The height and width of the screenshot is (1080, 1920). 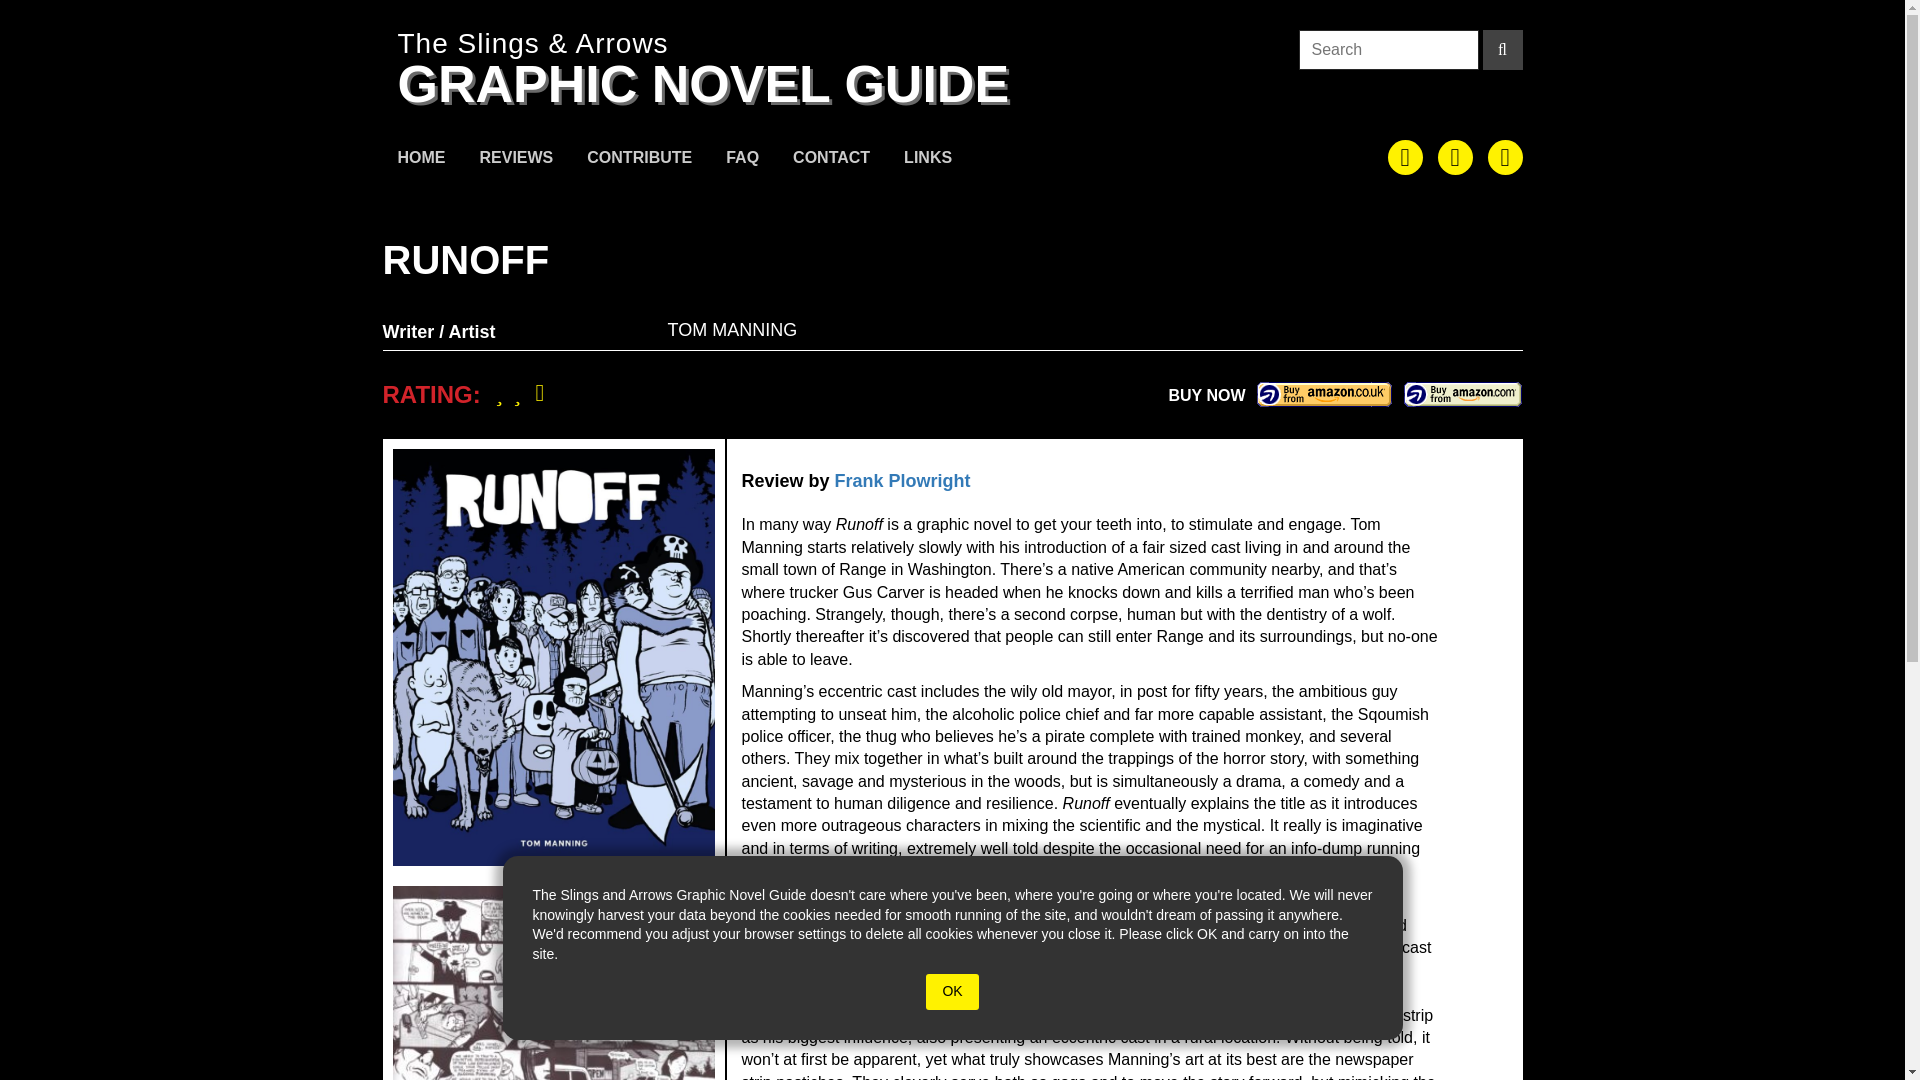 What do you see at coordinates (733, 330) in the screenshot?
I see `TOM MANNING` at bounding box center [733, 330].